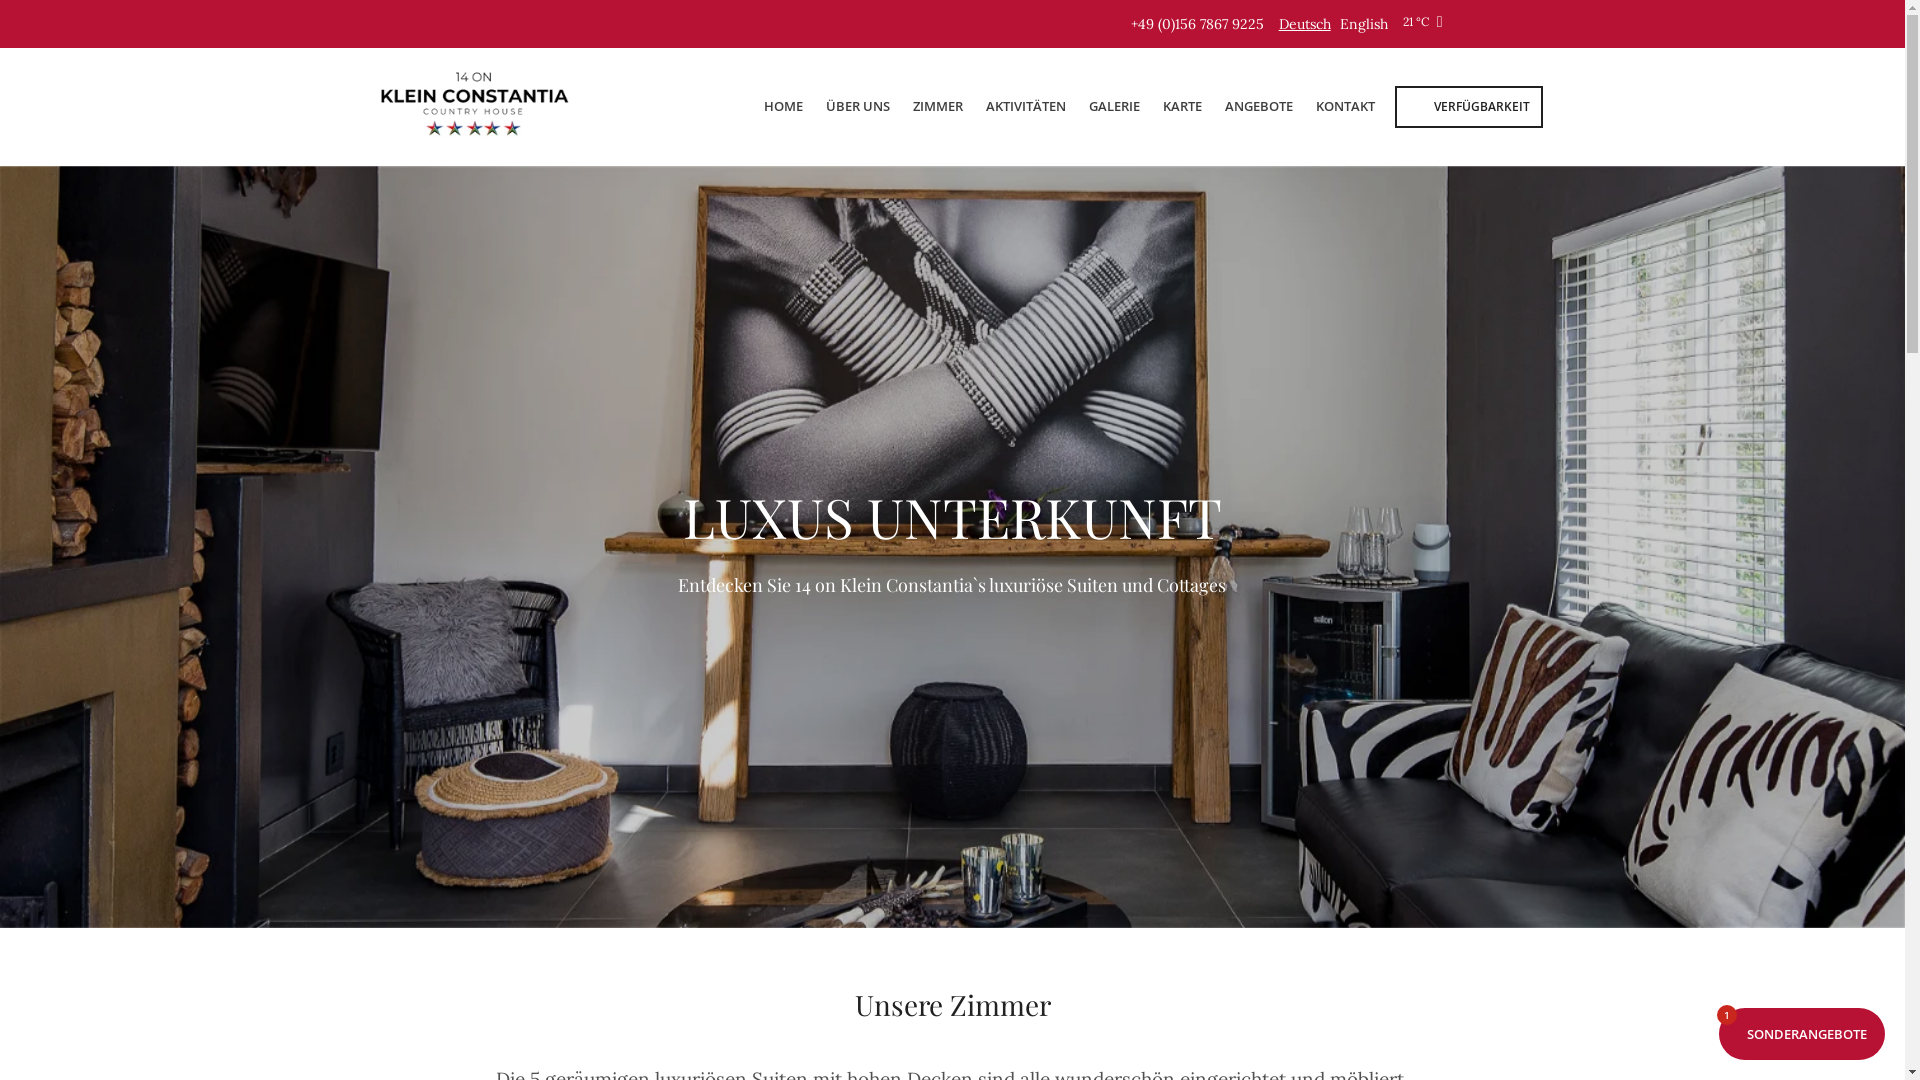 The image size is (1920, 1080). I want to click on HOME, so click(784, 106).